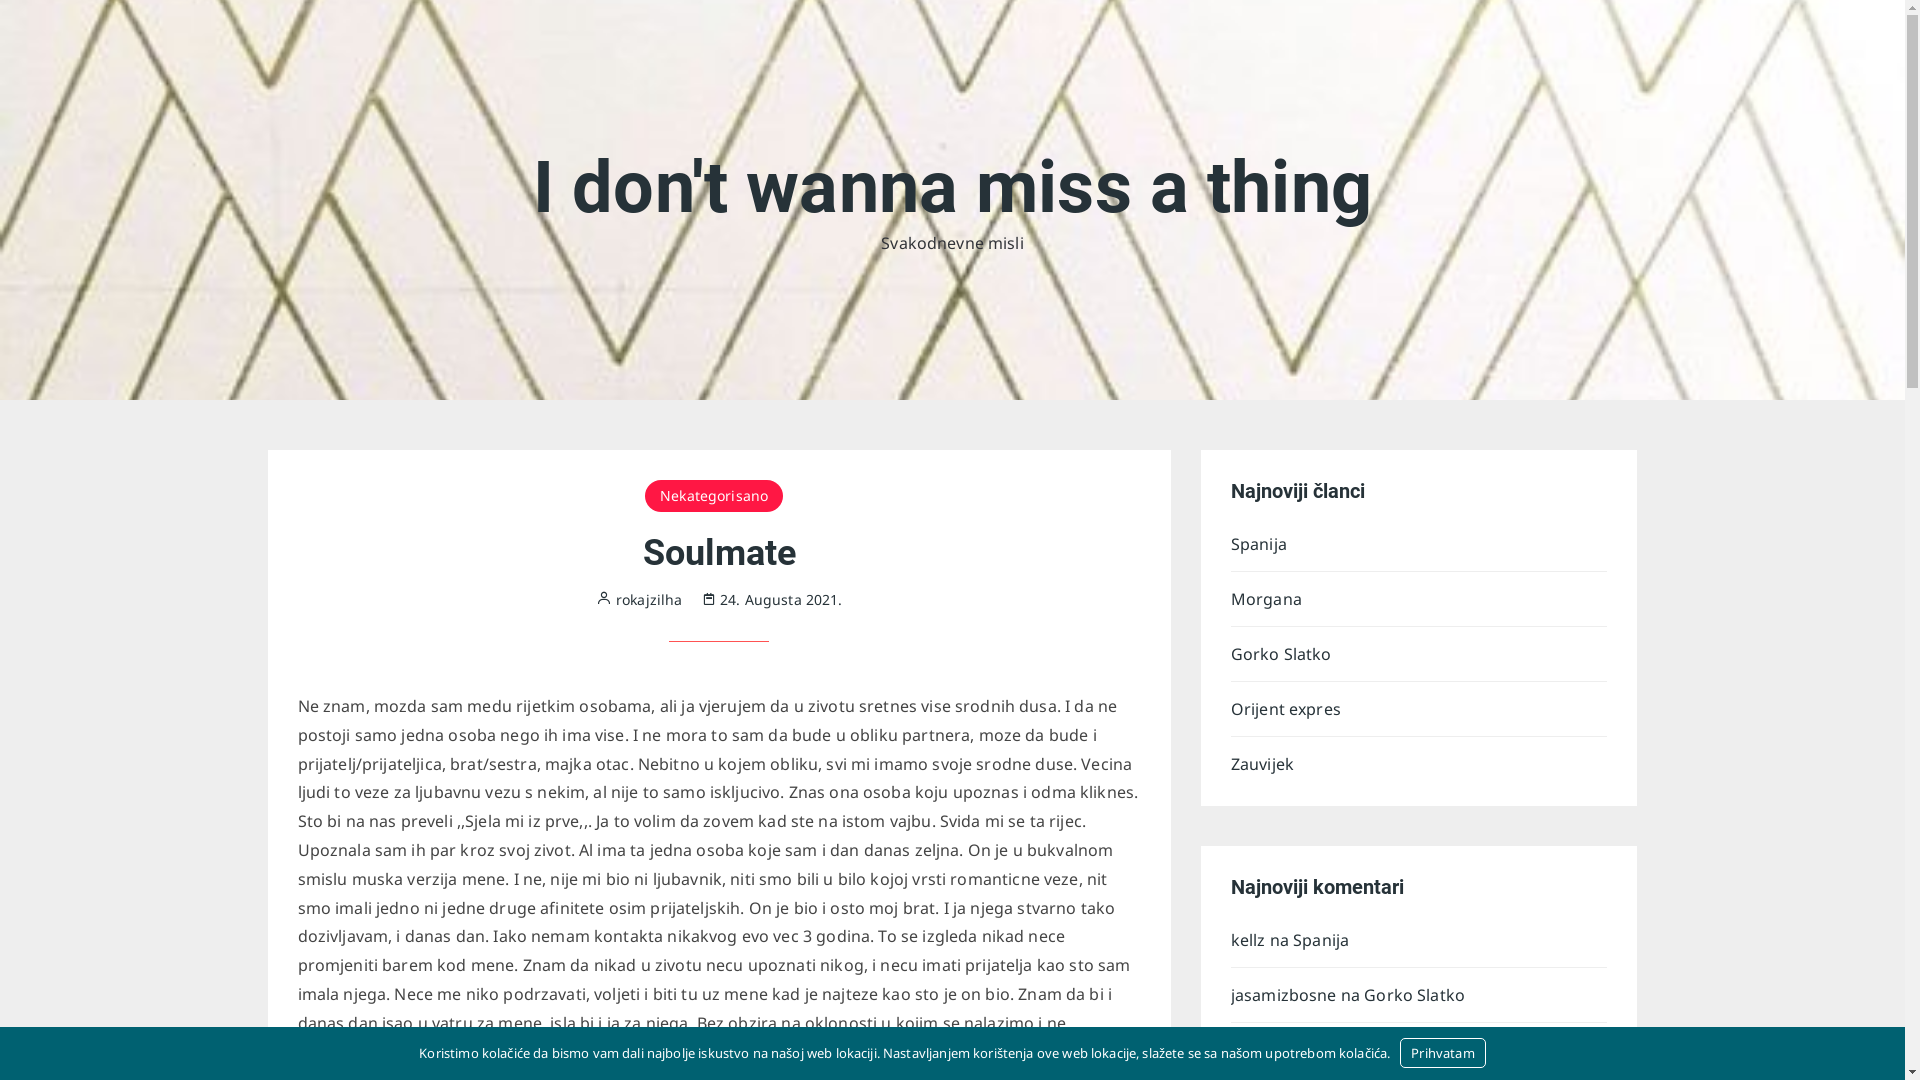  Describe the element at coordinates (640, 599) in the screenshot. I see `rokajzilha` at that location.